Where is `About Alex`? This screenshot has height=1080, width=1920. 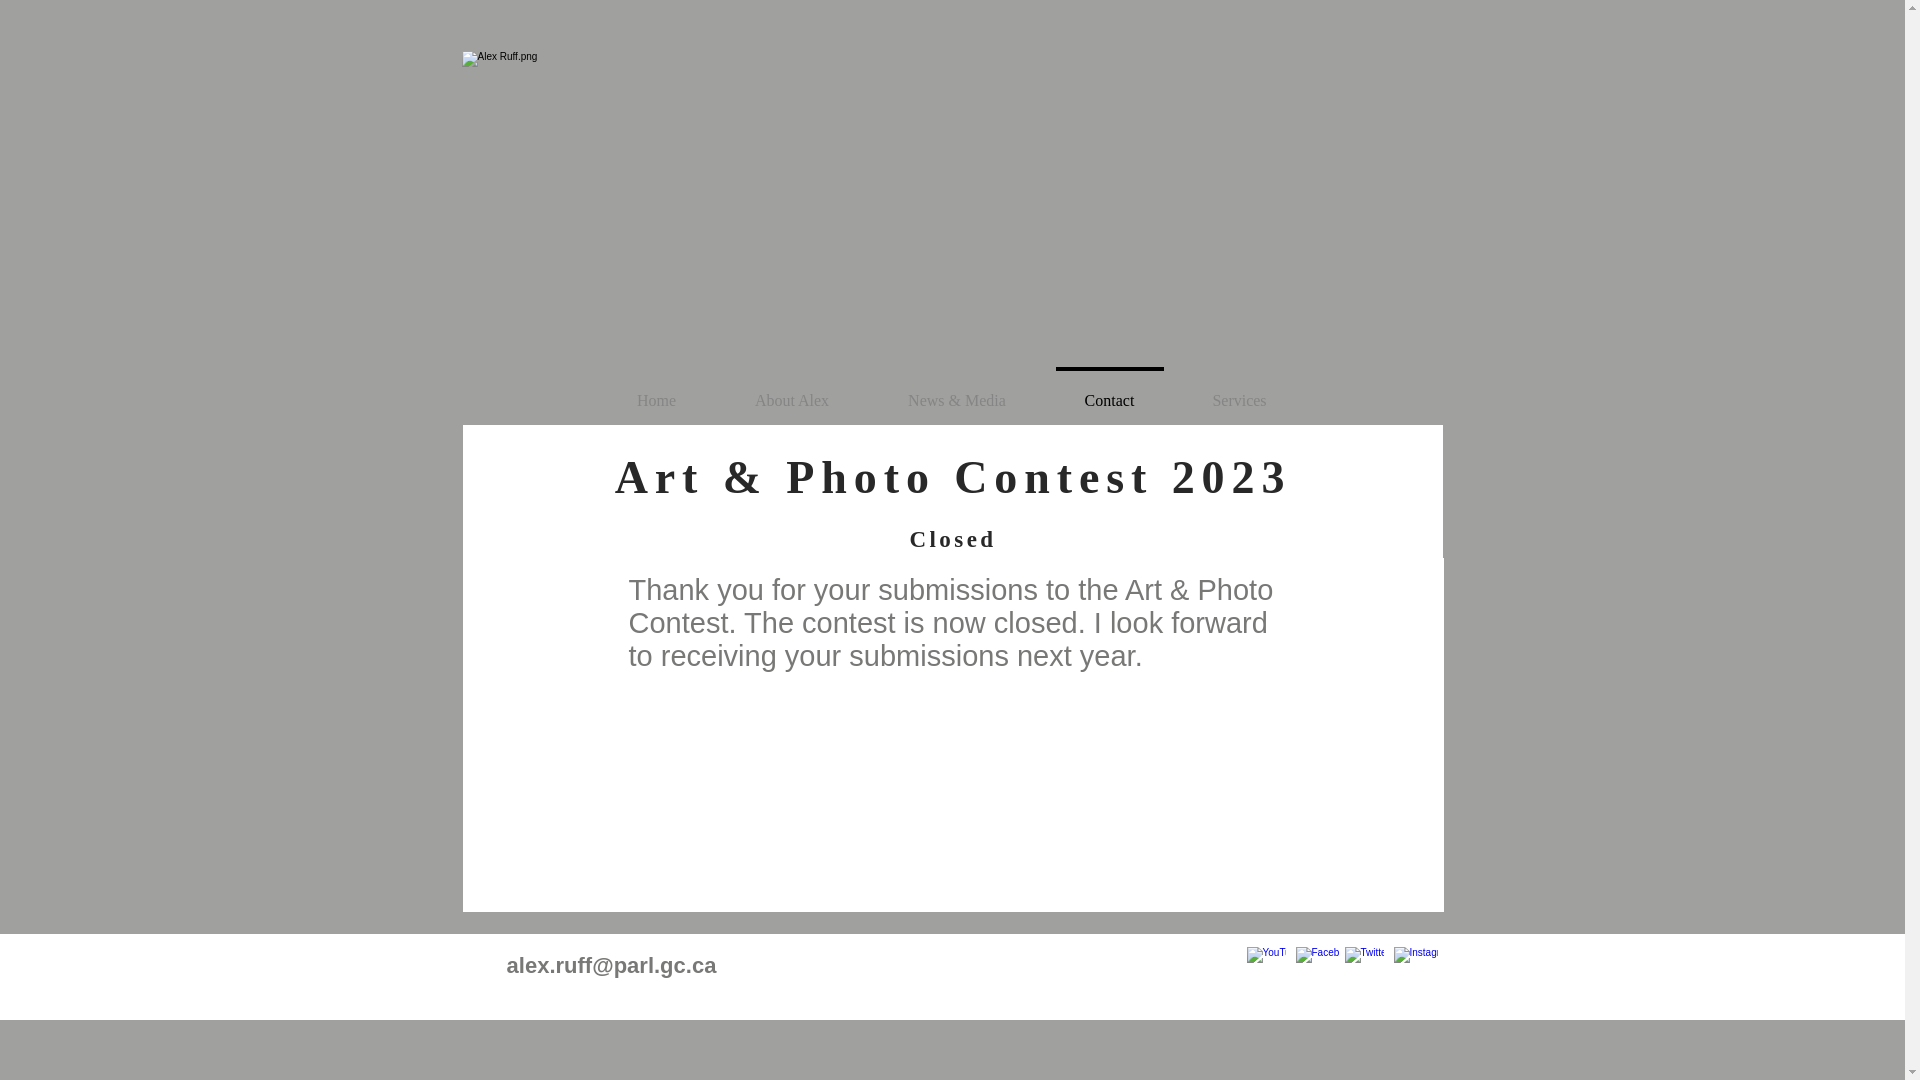 About Alex is located at coordinates (792, 392).